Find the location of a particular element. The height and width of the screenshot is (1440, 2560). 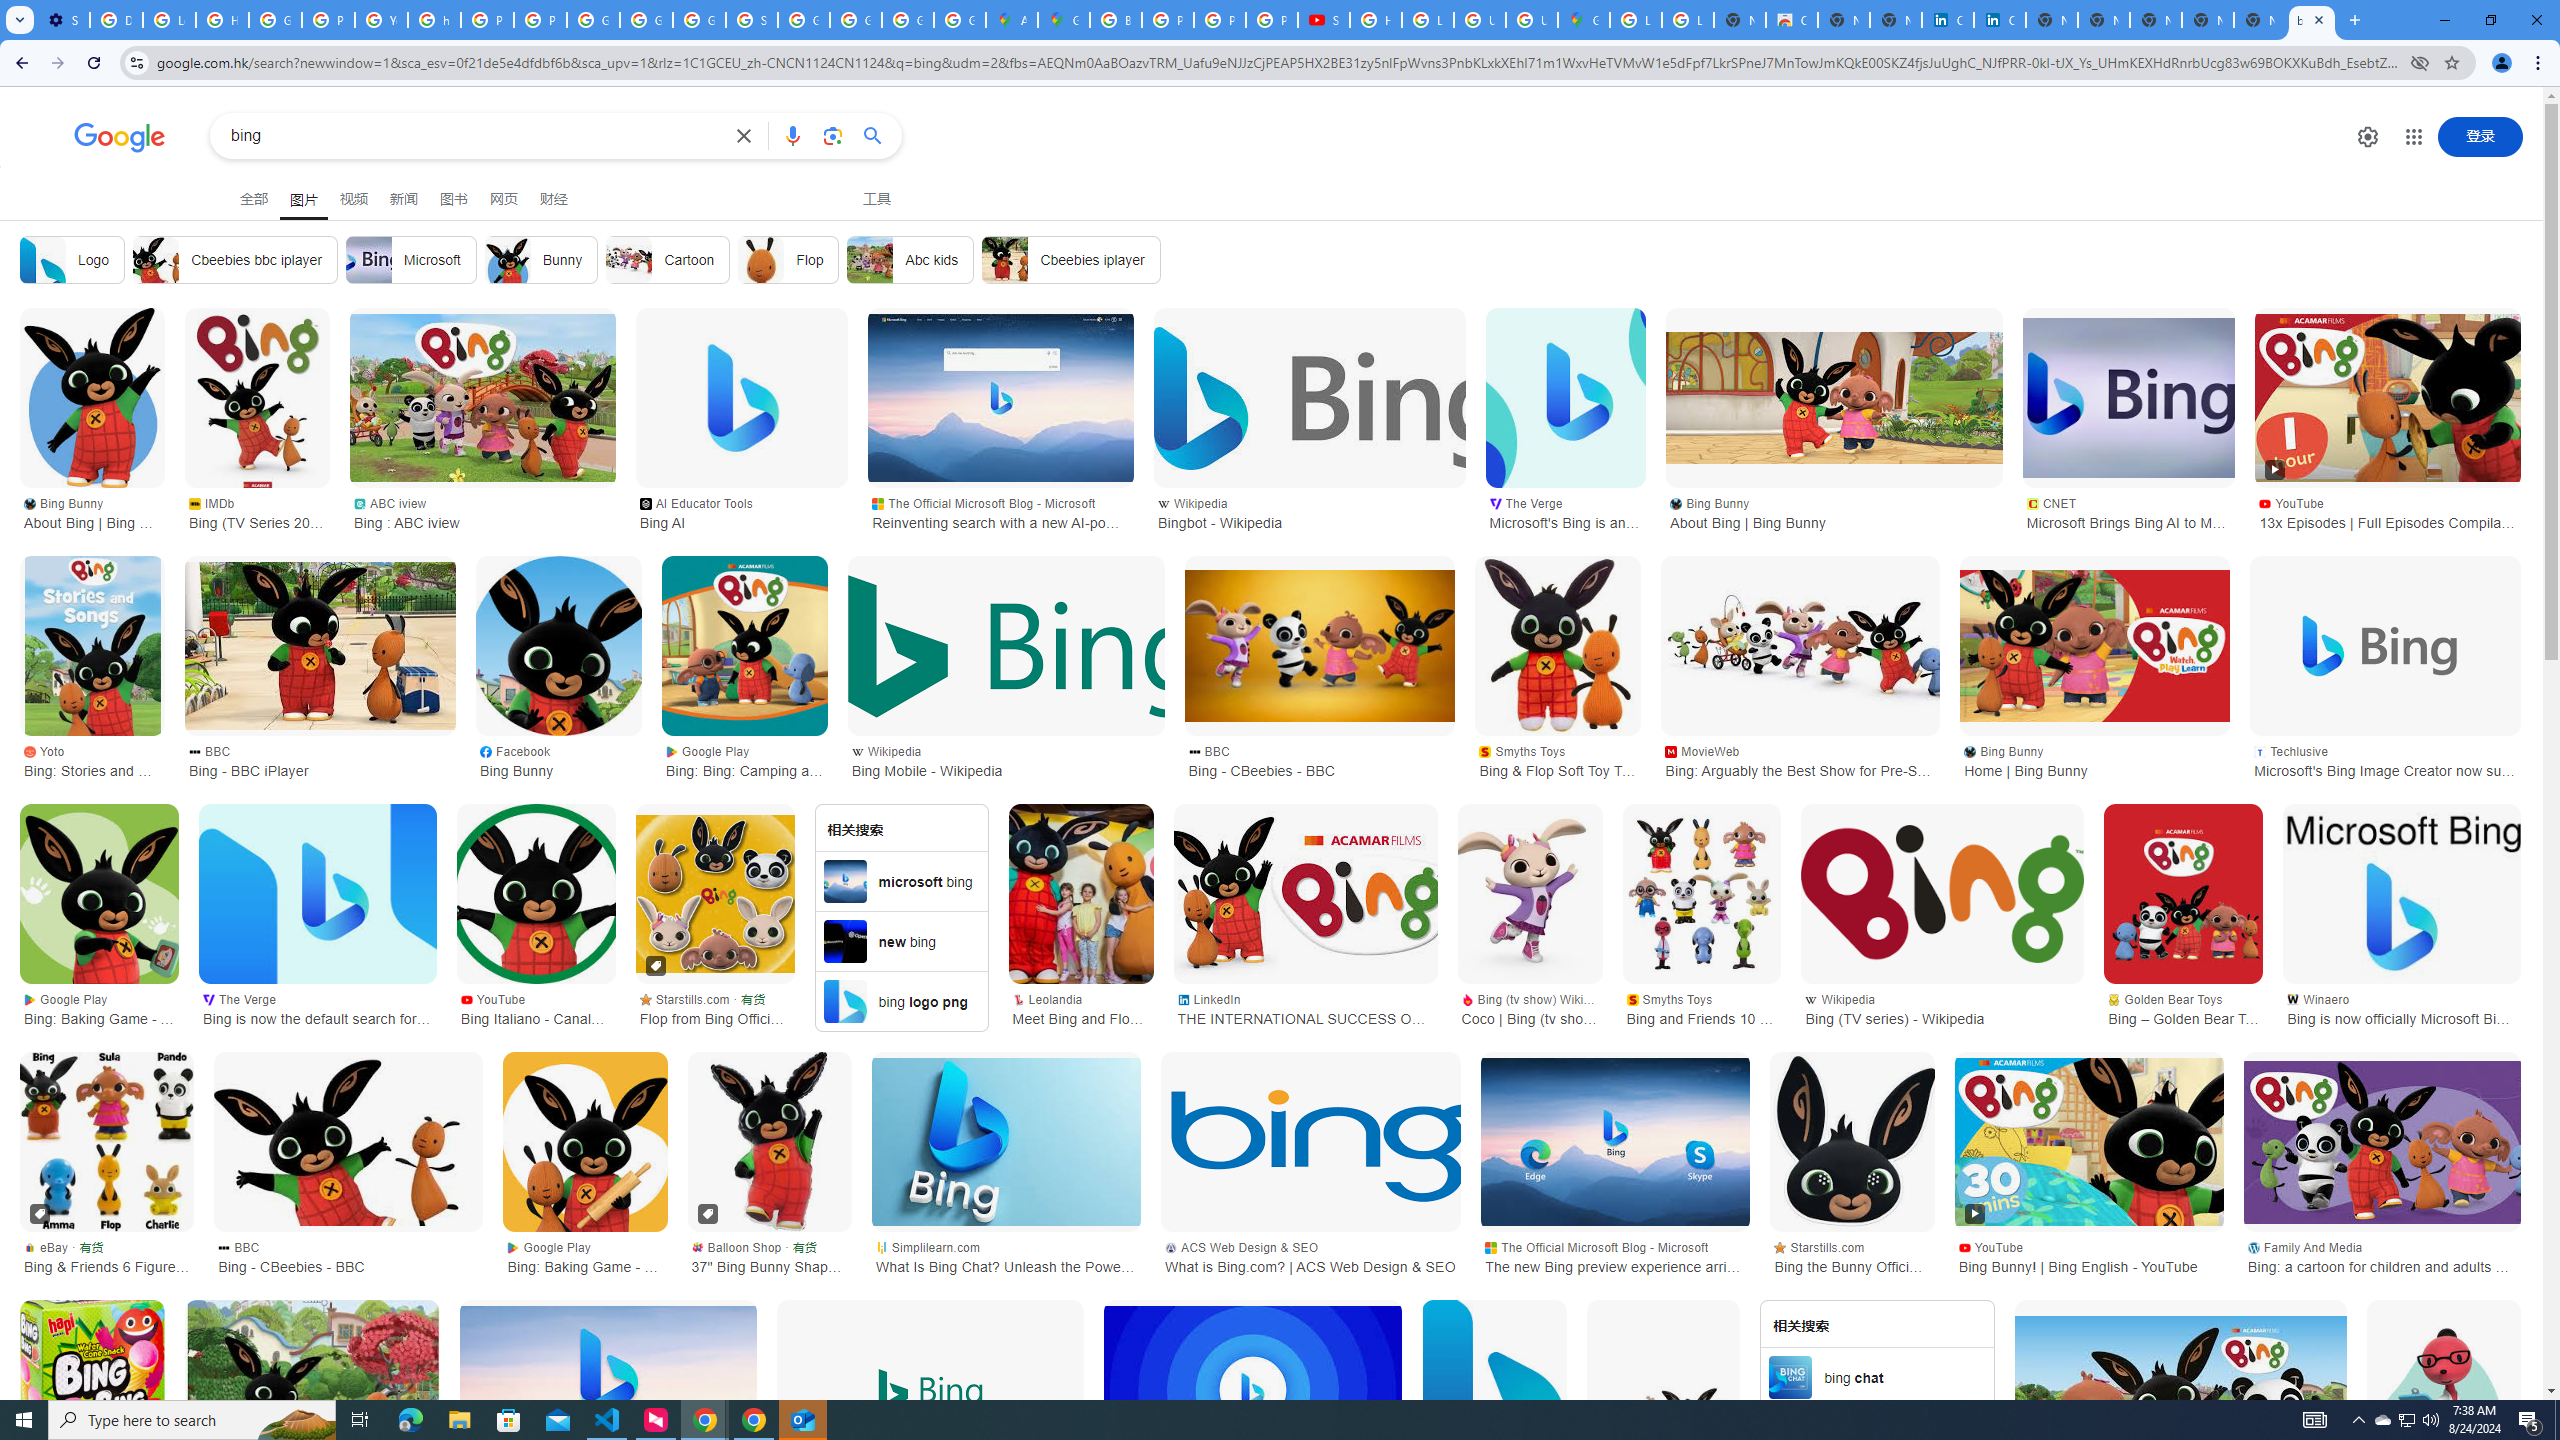

Bingbot - Wikipedia is located at coordinates (1309, 398).